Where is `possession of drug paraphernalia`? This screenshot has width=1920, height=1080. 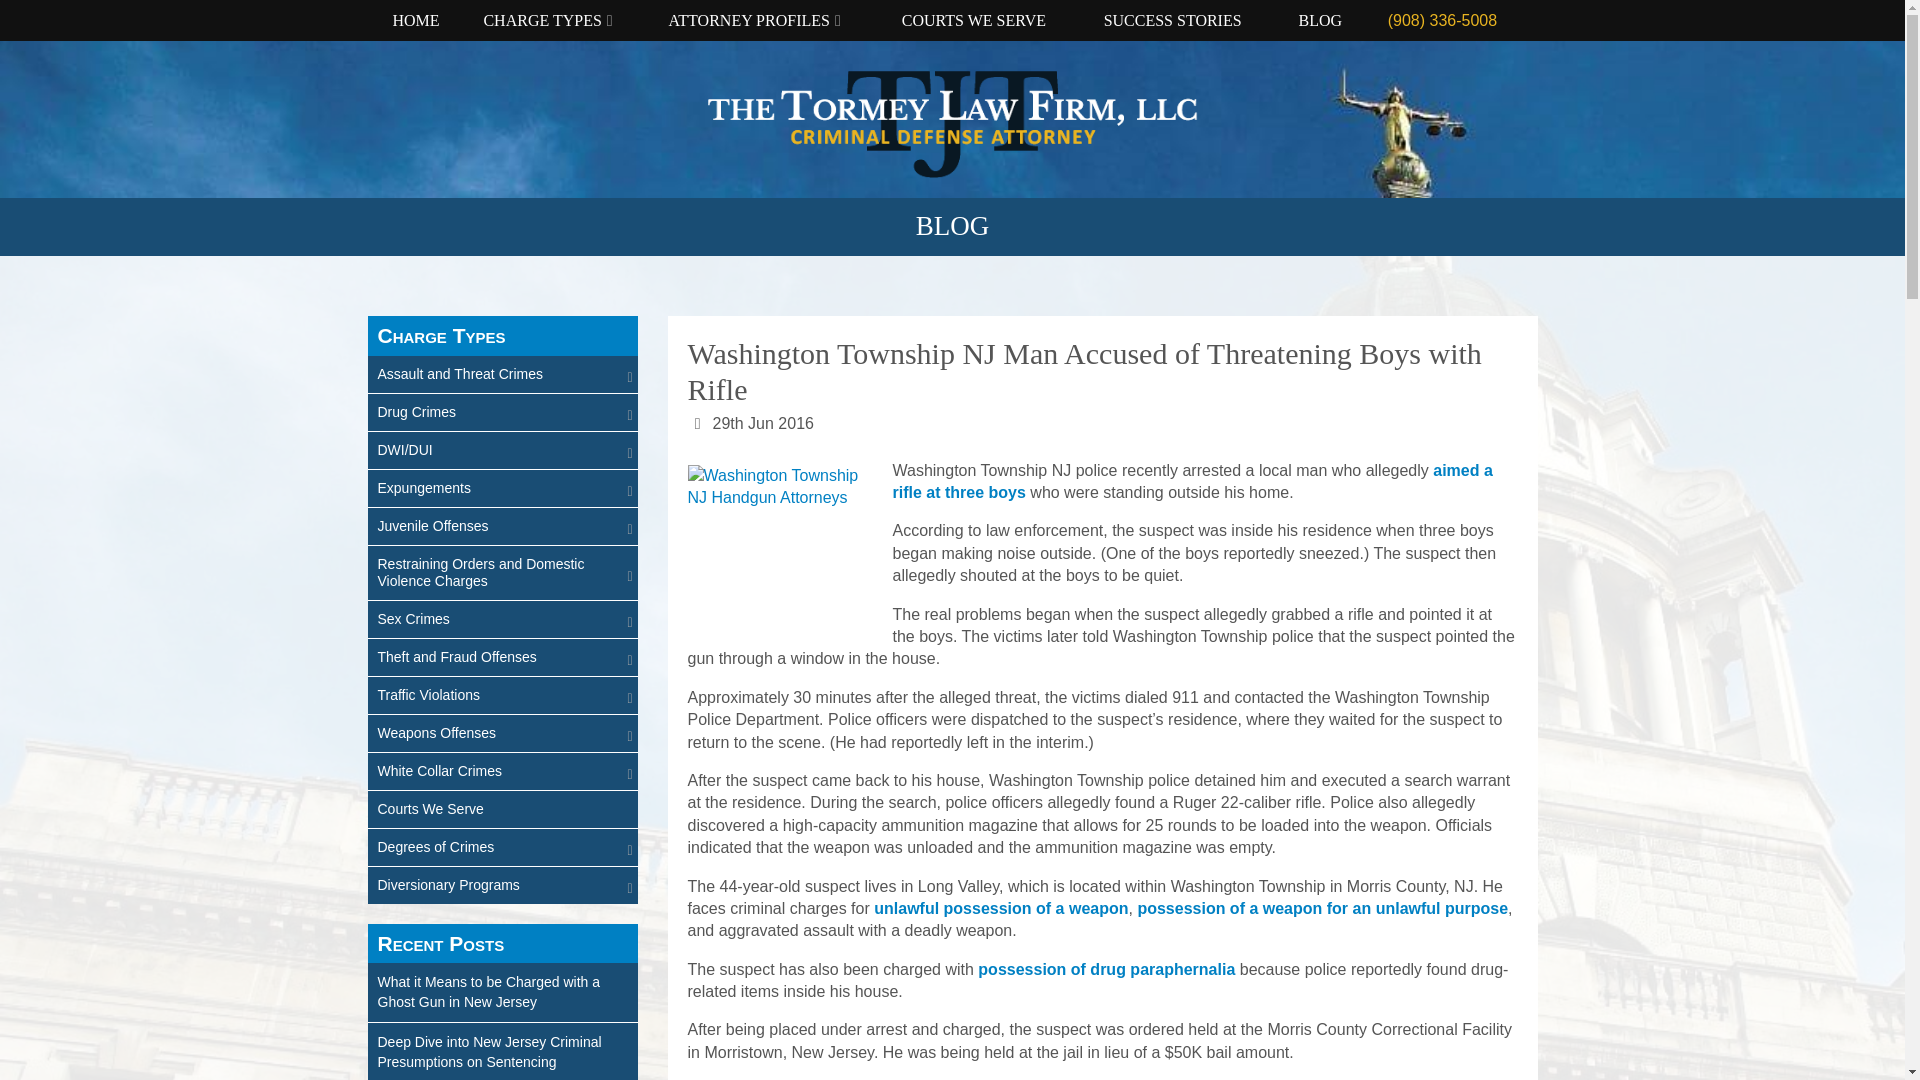
possession of drug paraphernalia is located at coordinates (1106, 970).